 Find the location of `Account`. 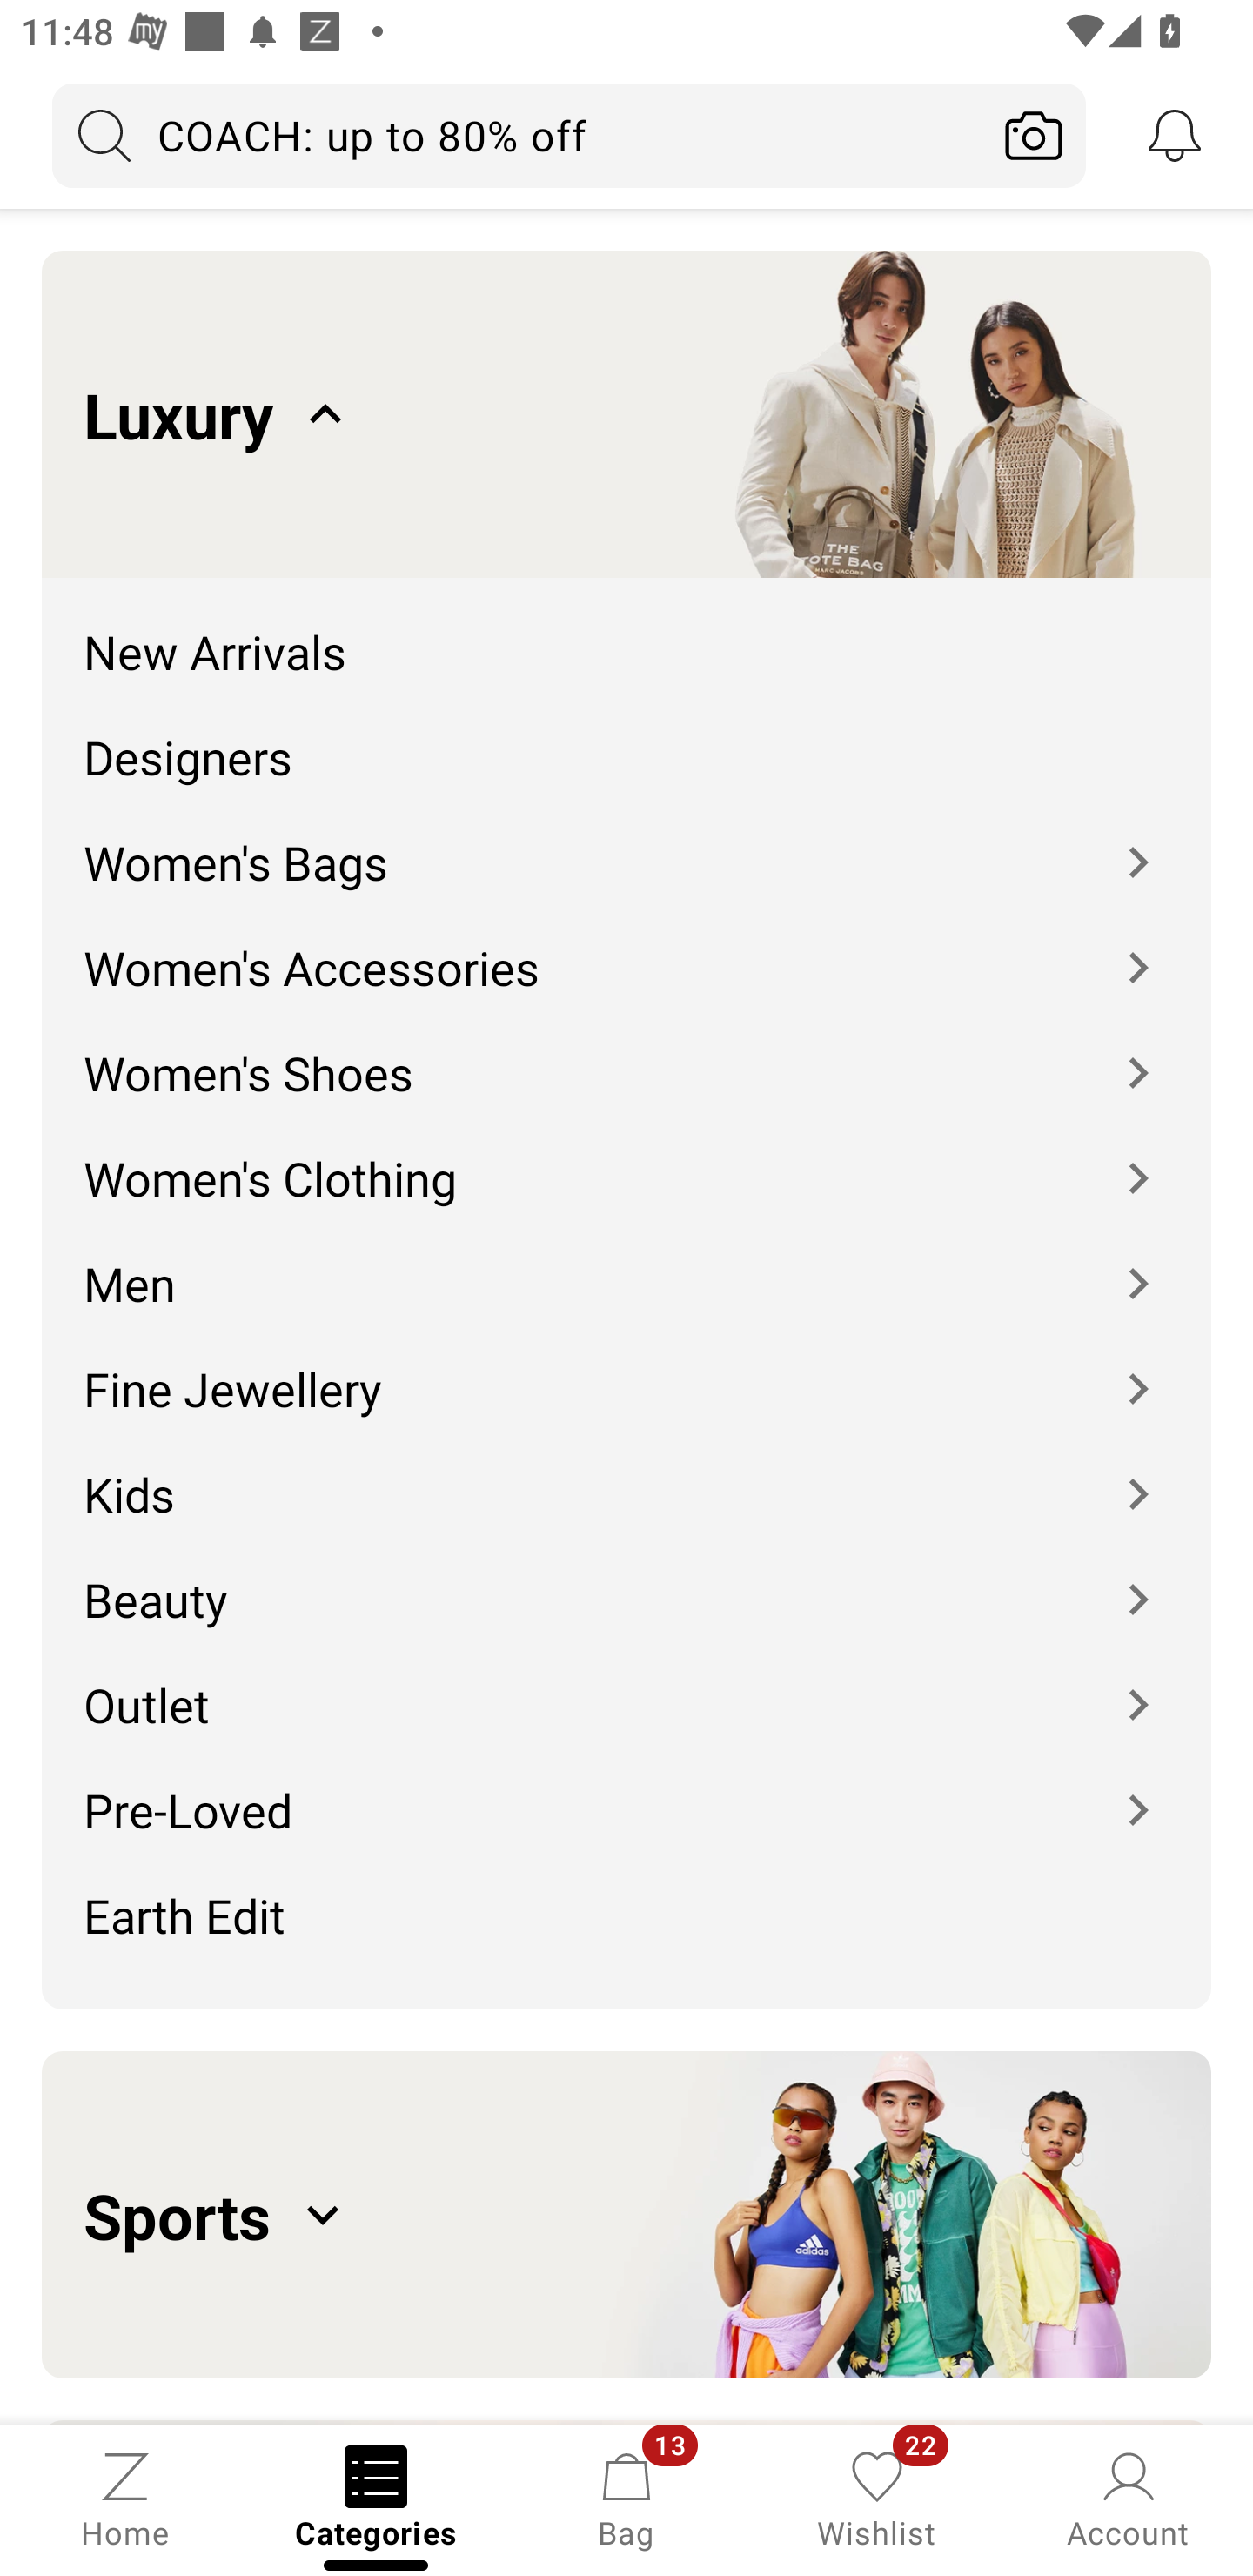

Account is located at coordinates (1128, 2498).